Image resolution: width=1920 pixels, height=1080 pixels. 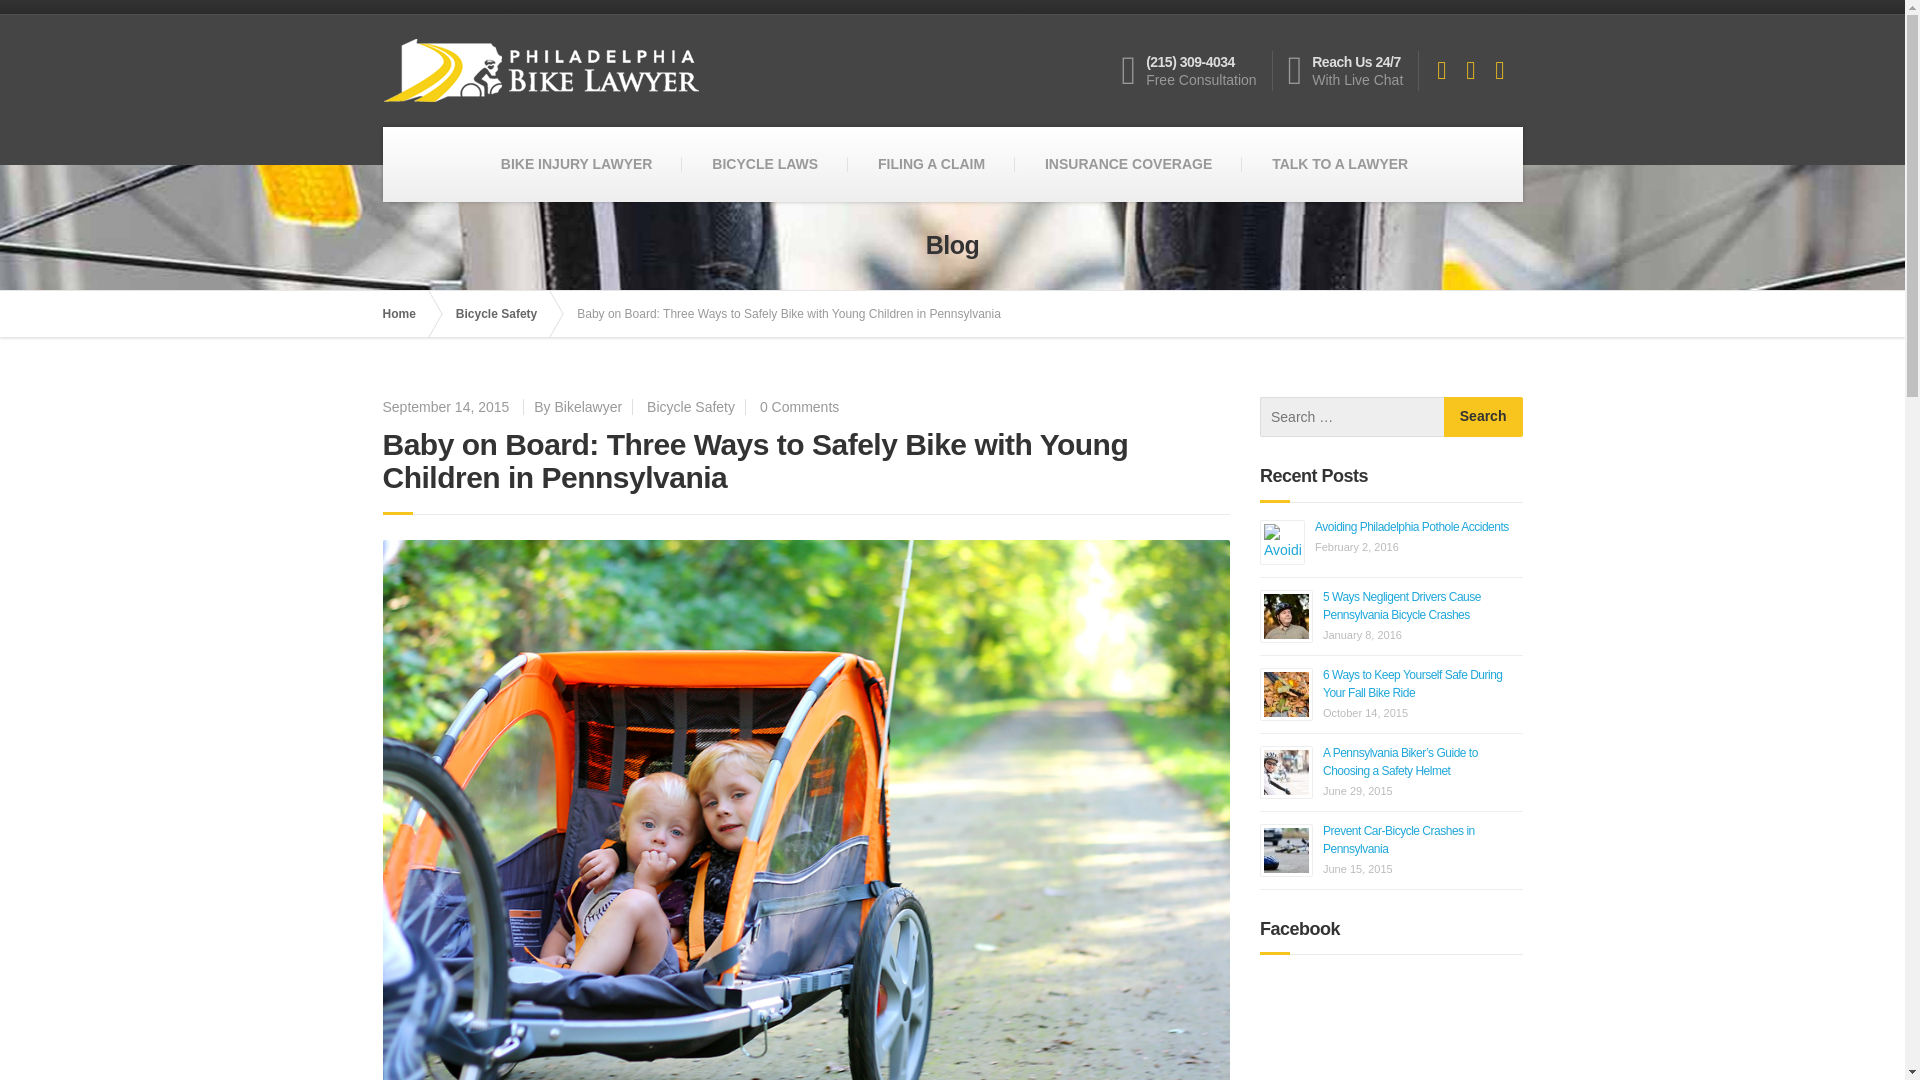 What do you see at coordinates (1398, 840) in the screenshot?
I see `Permalink to Prevent Car-Bicycle Crashes in Pennsylvania` at bounding box center [1398, 840].